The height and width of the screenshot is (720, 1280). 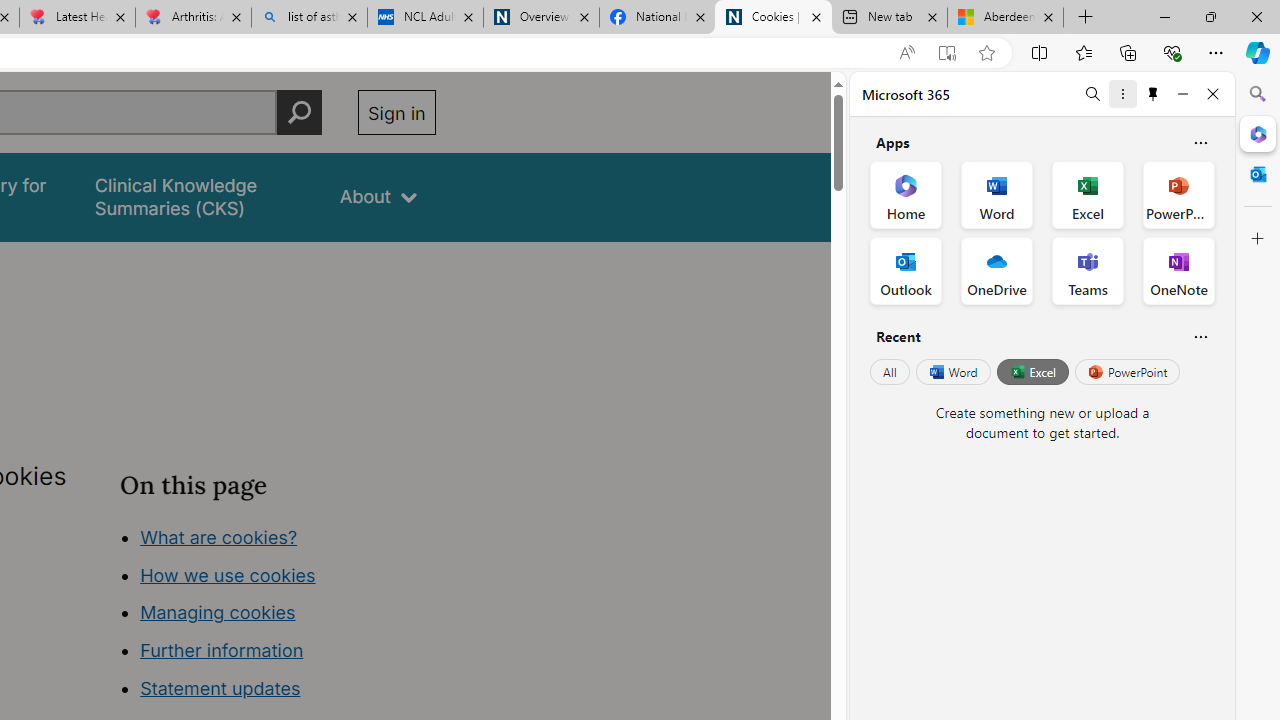 I want to click on Cookies | About | NICE, so click(x=772, y=18).